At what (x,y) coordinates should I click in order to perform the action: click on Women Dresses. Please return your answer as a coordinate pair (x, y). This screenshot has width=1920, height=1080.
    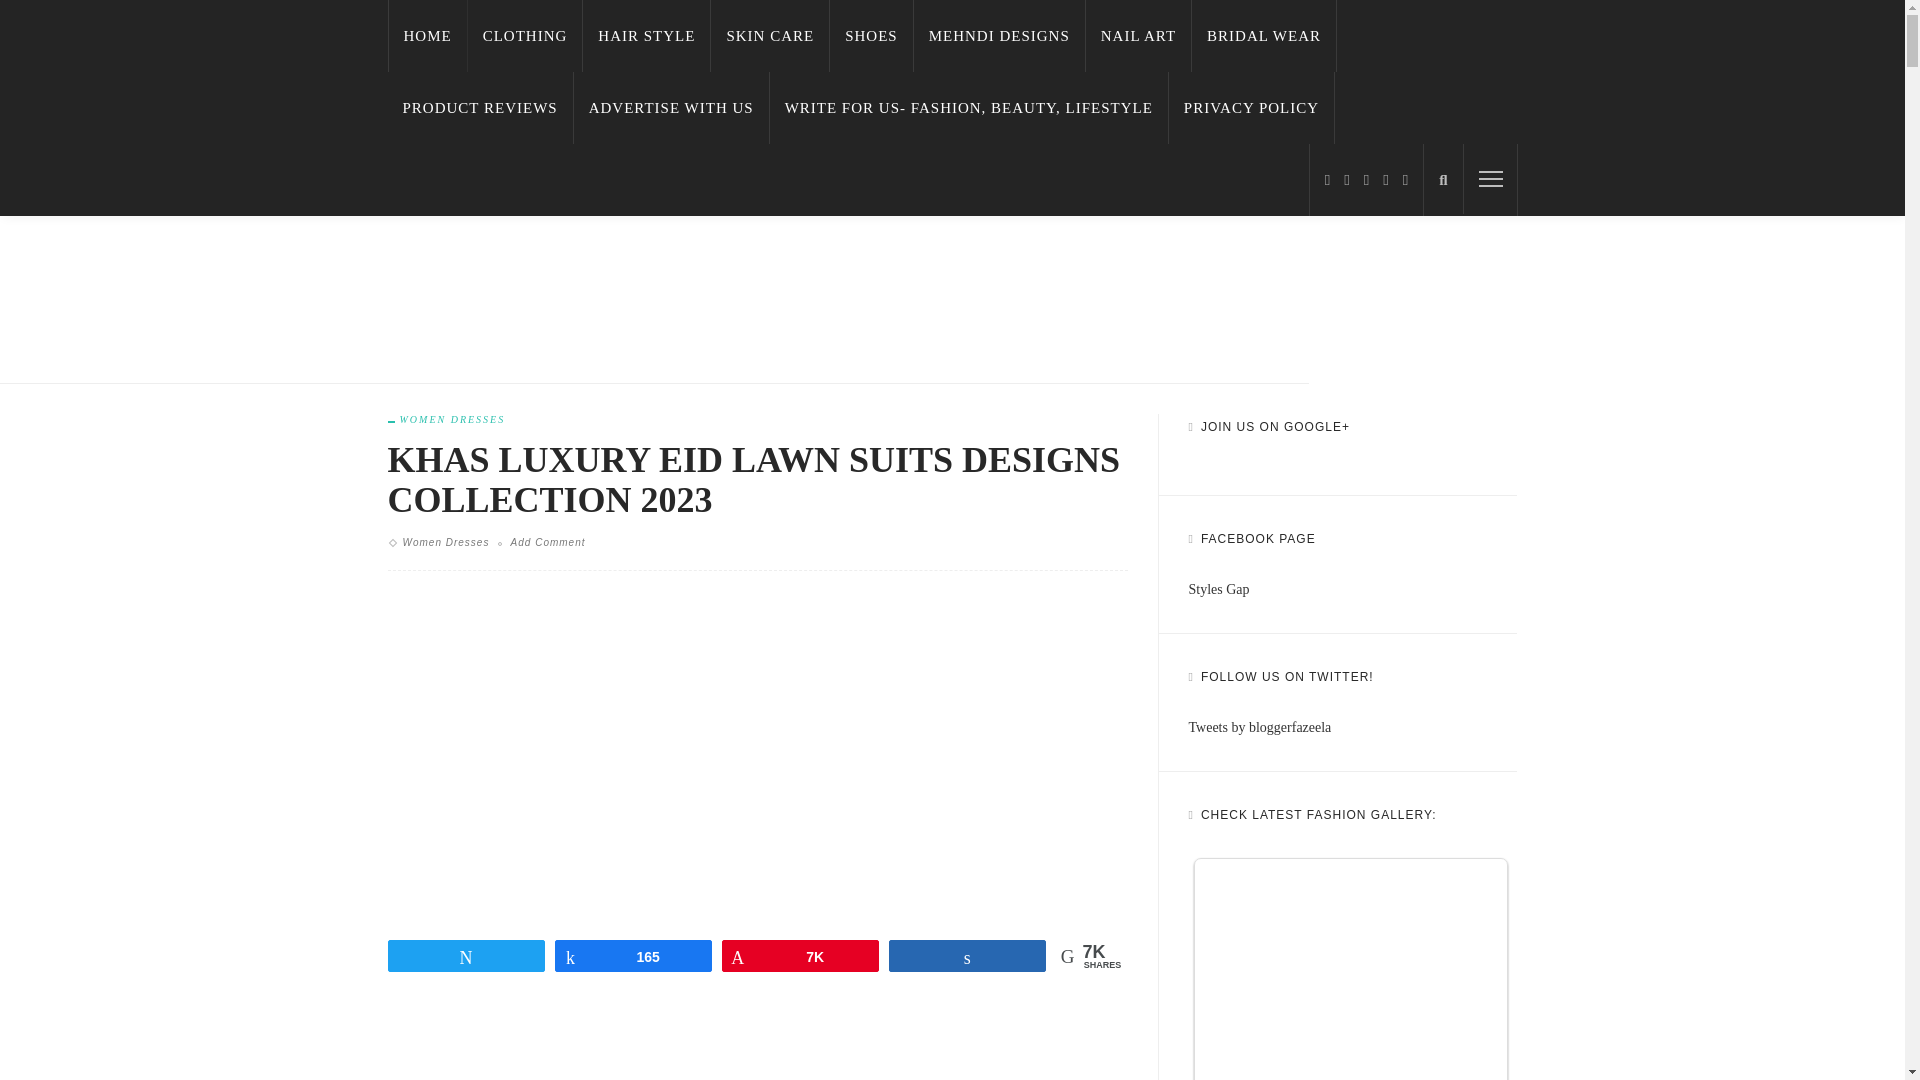
    Looking at the image, I should click on (446, 419).